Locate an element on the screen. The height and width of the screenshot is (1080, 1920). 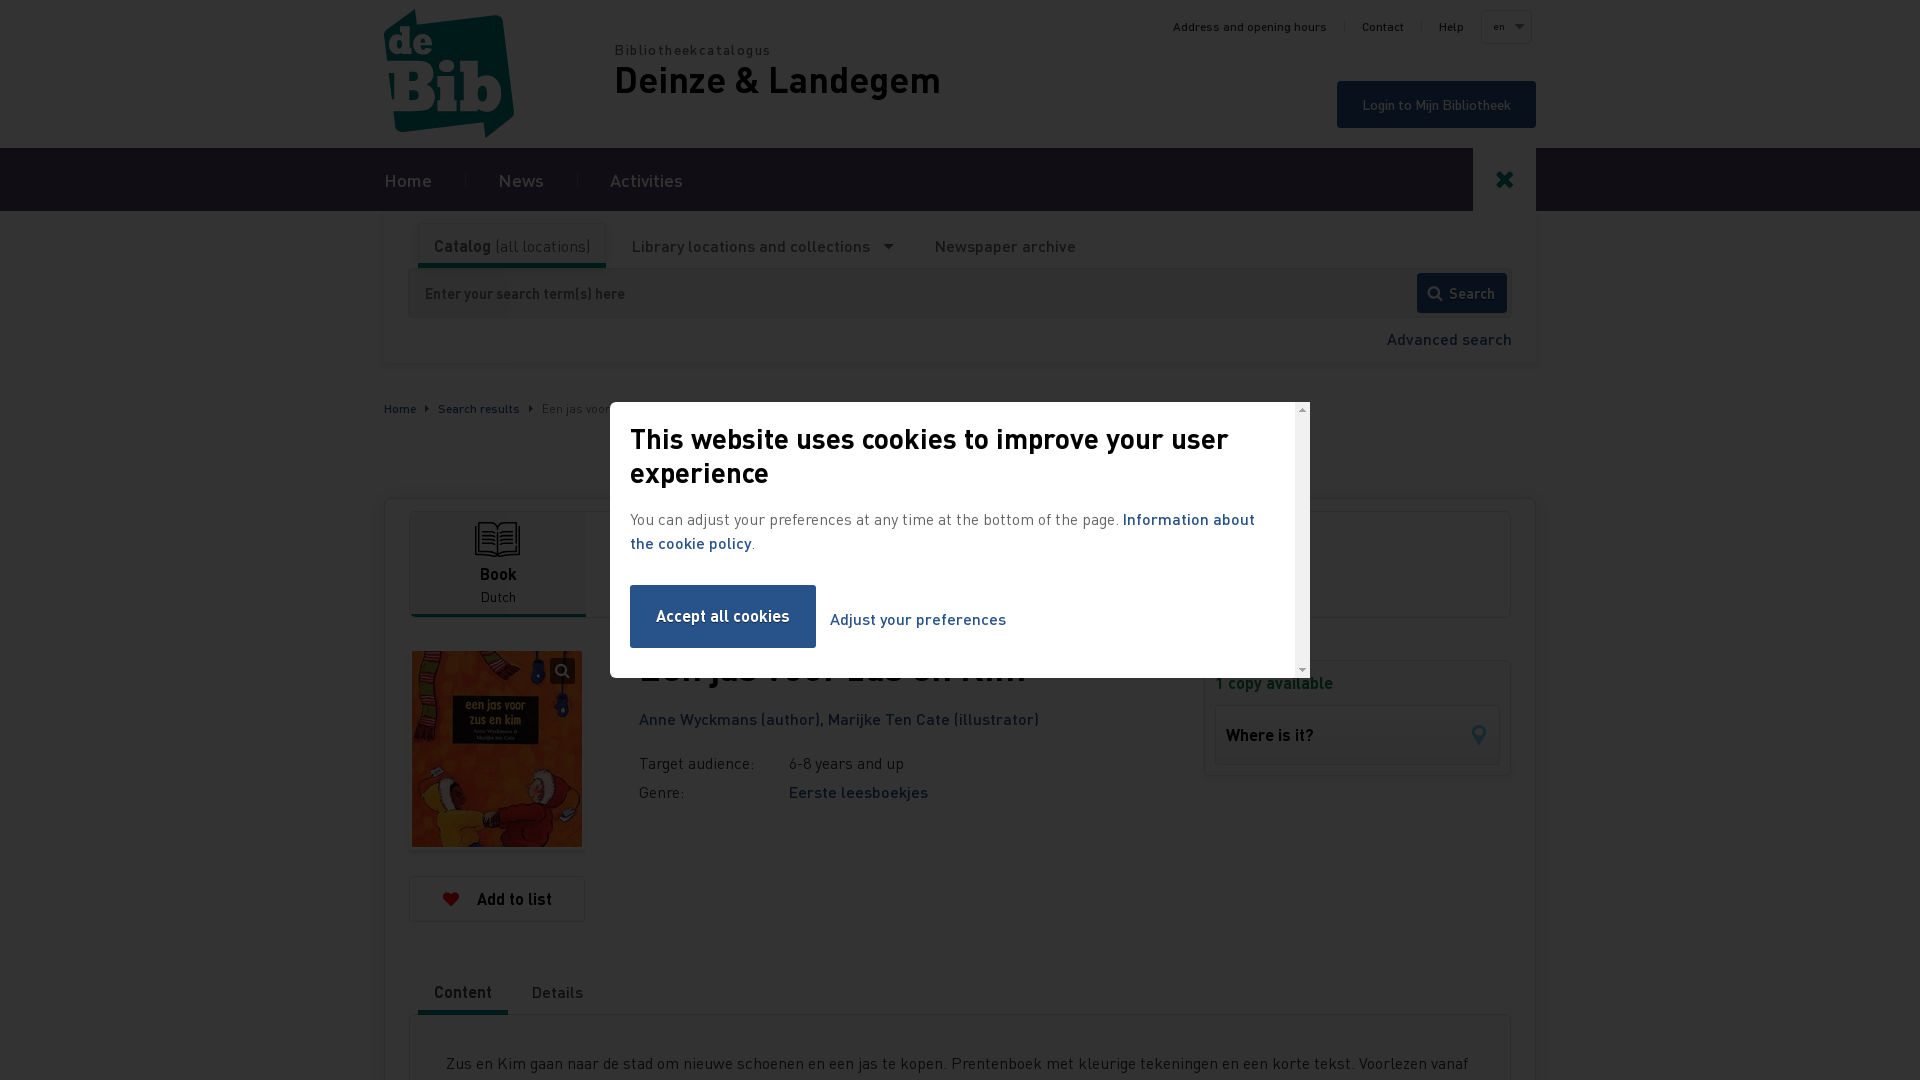
Home is located at coordinates (499, 74).